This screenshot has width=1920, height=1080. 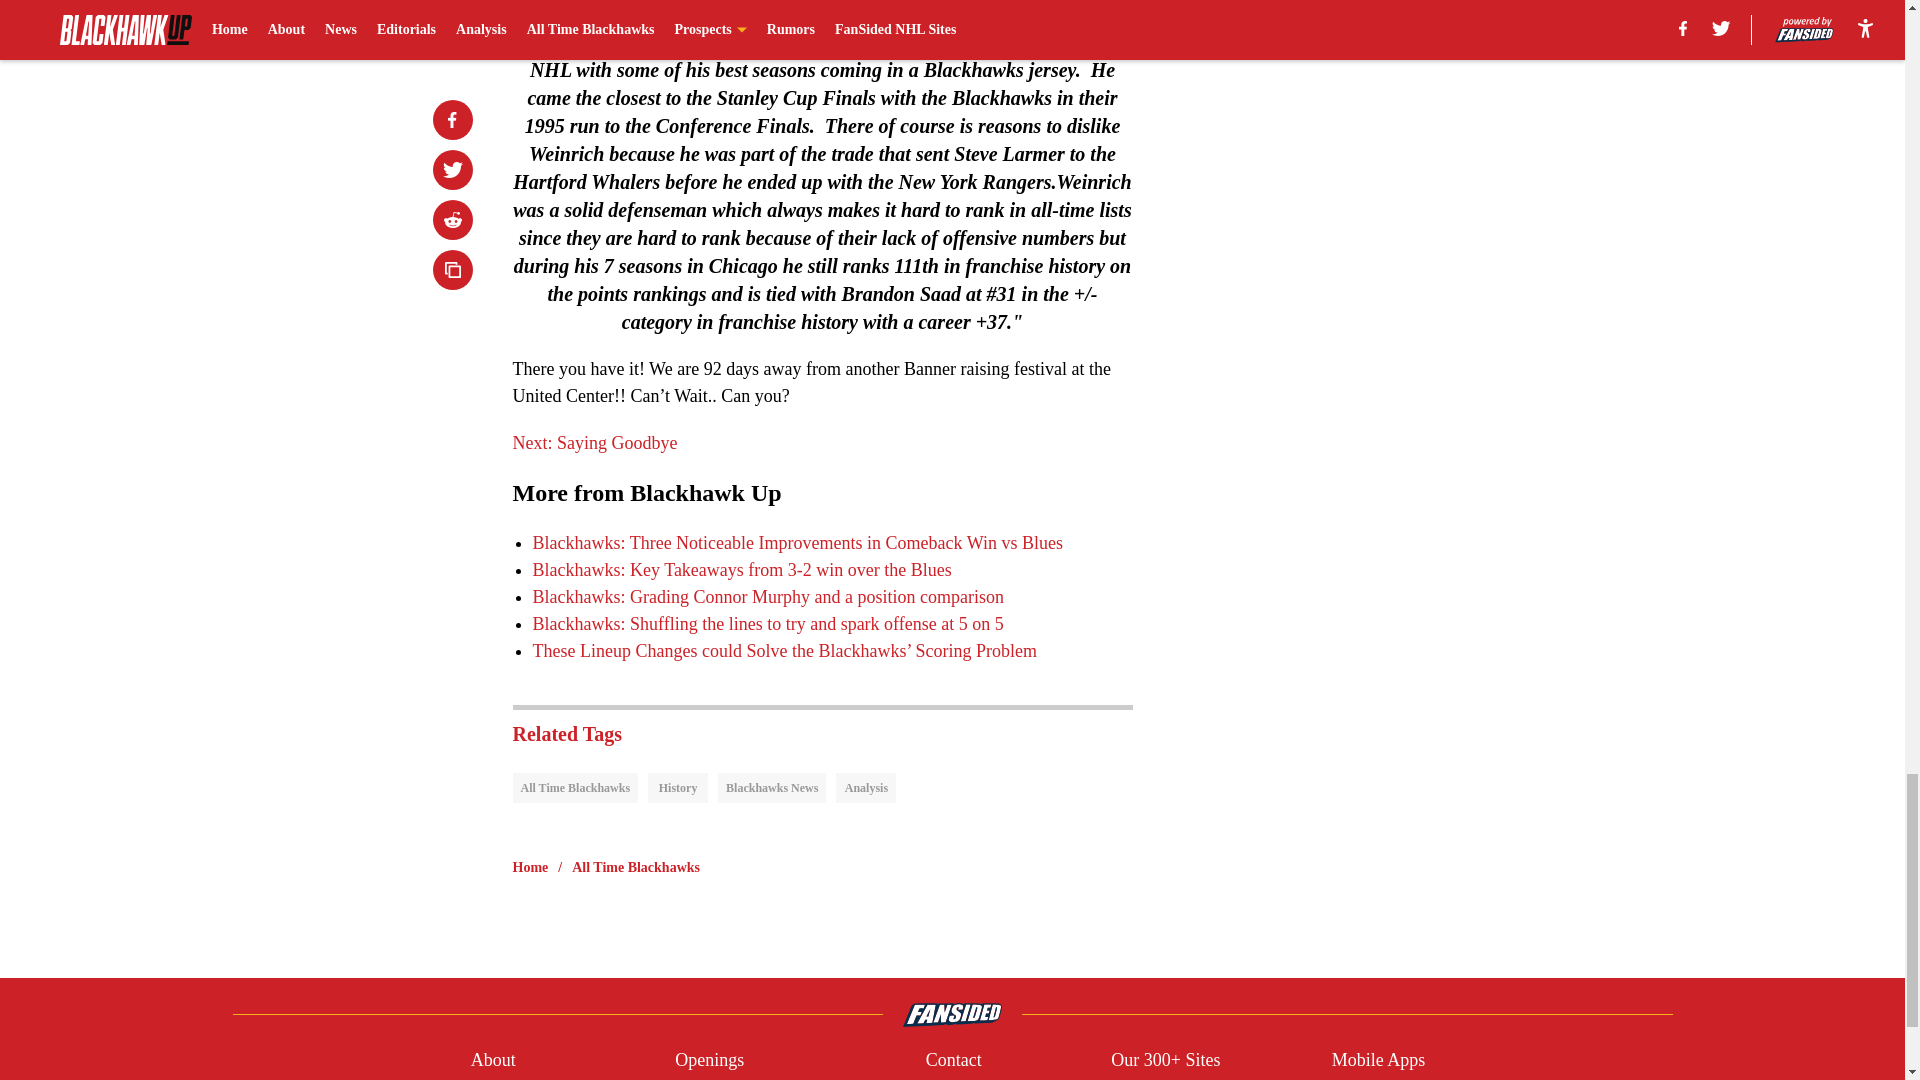 What do you see at coordinates (866, 788) in the screenshot?
I see `Analysis` at bounding box center [866, 788].